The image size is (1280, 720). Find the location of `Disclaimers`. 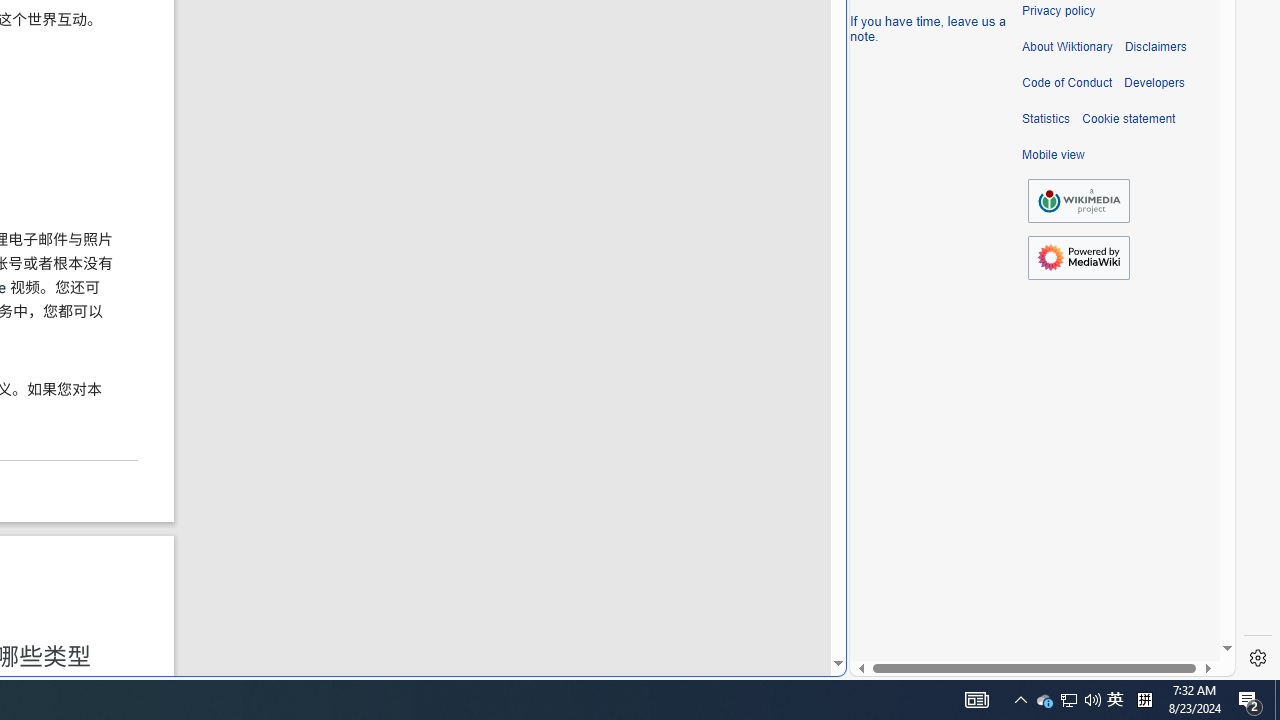

Disclaimers is located at coordinates (1154, 47).